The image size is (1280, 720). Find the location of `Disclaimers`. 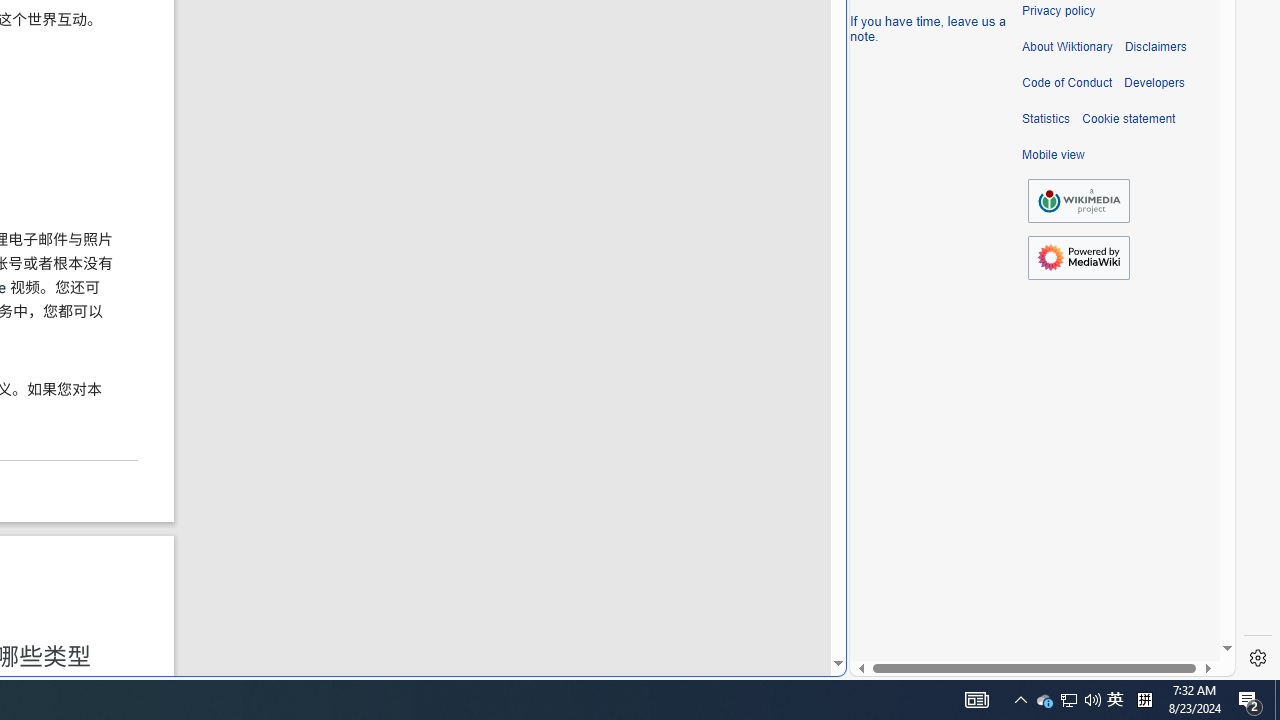

Disclaimers is located at coordinates (1154, 47).